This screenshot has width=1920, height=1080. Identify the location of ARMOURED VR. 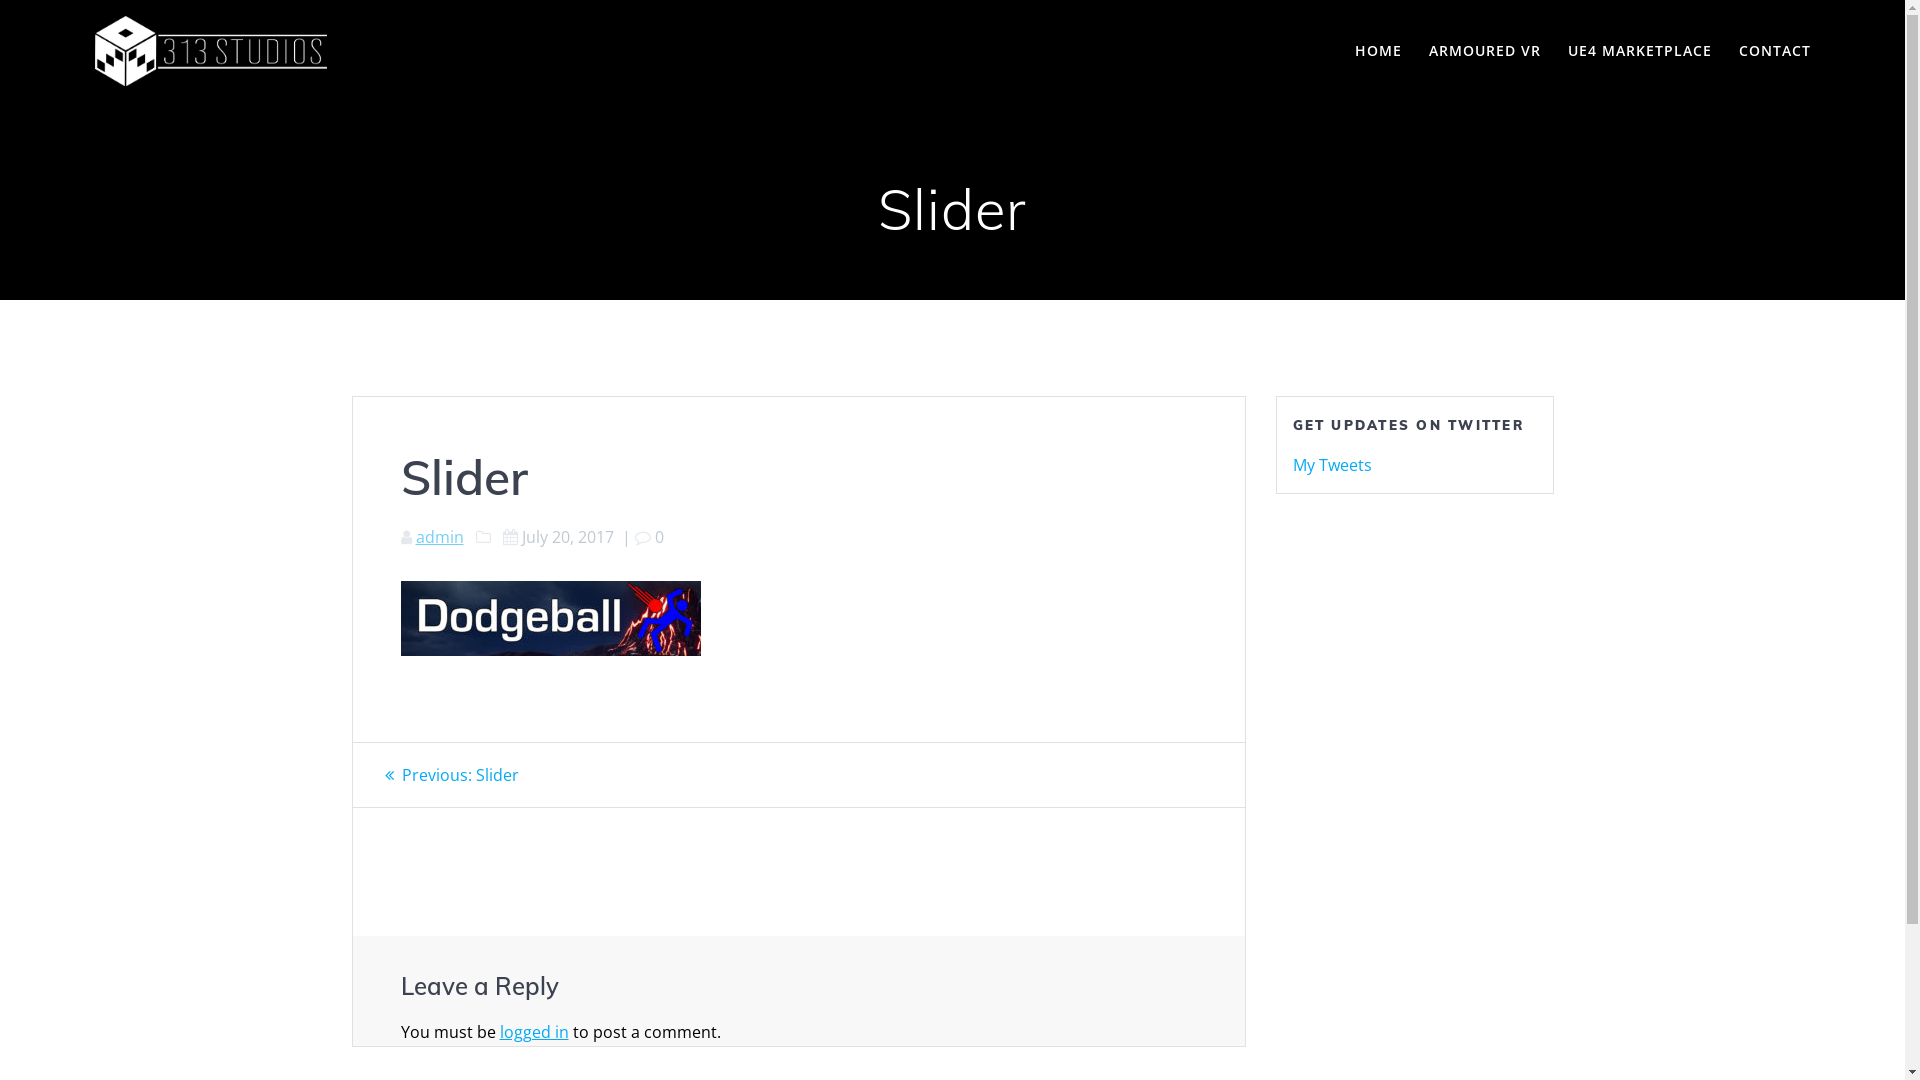
(1485, 51).